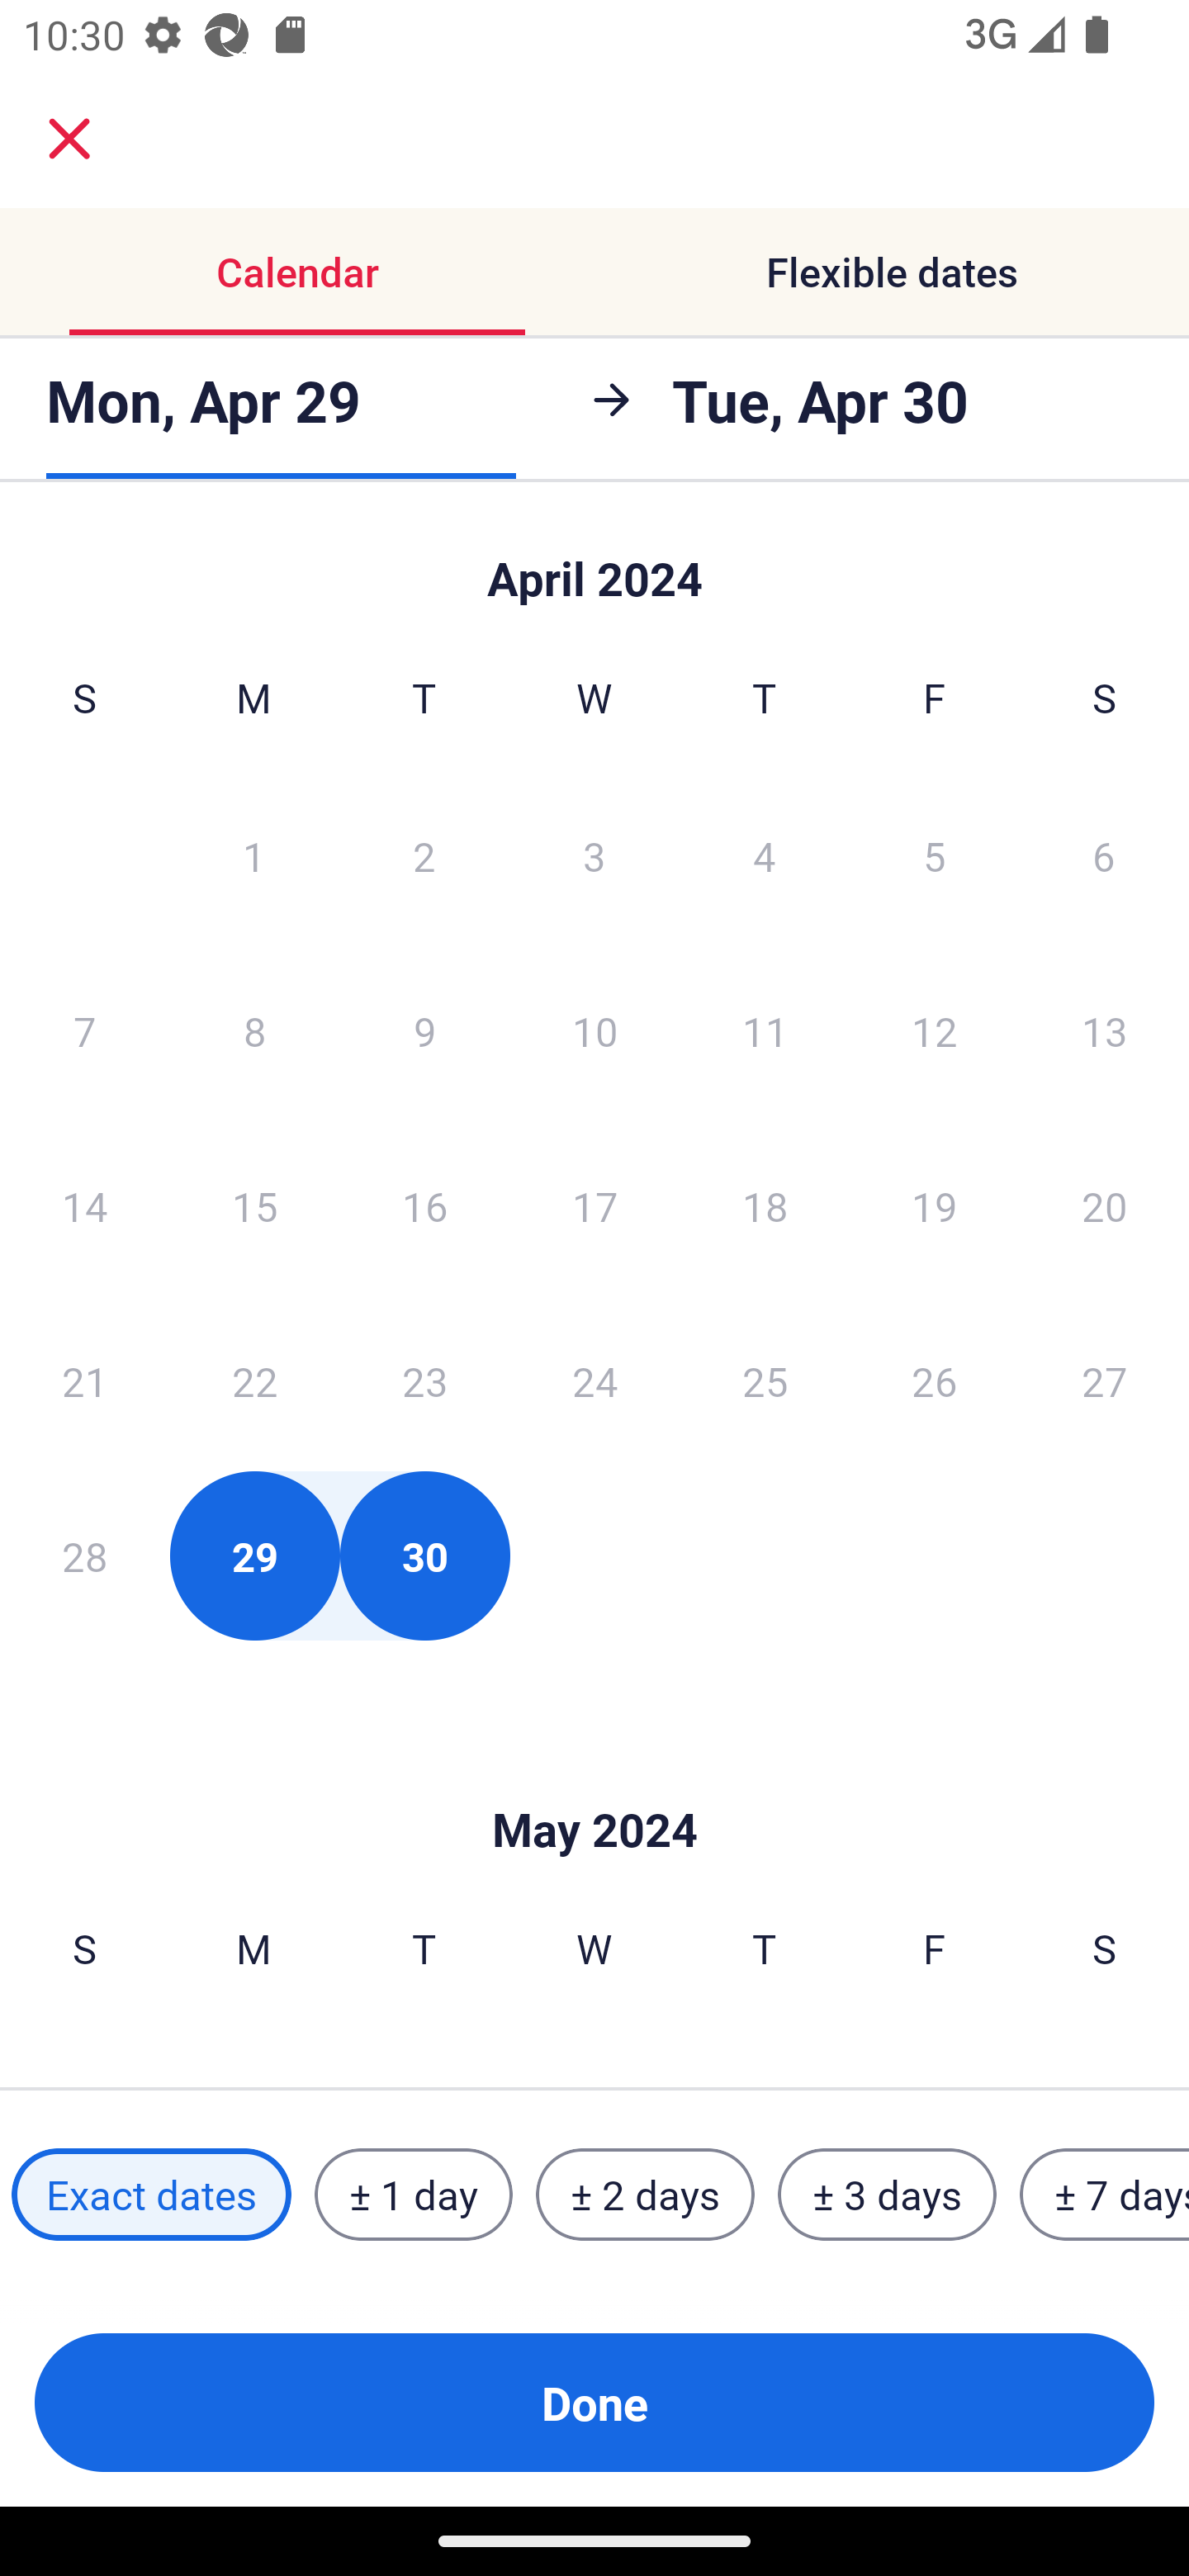 This screenshot has width=1189, height=2576. I want to click on 14 Sunday, April 14, 2024, so click(84, 1205).